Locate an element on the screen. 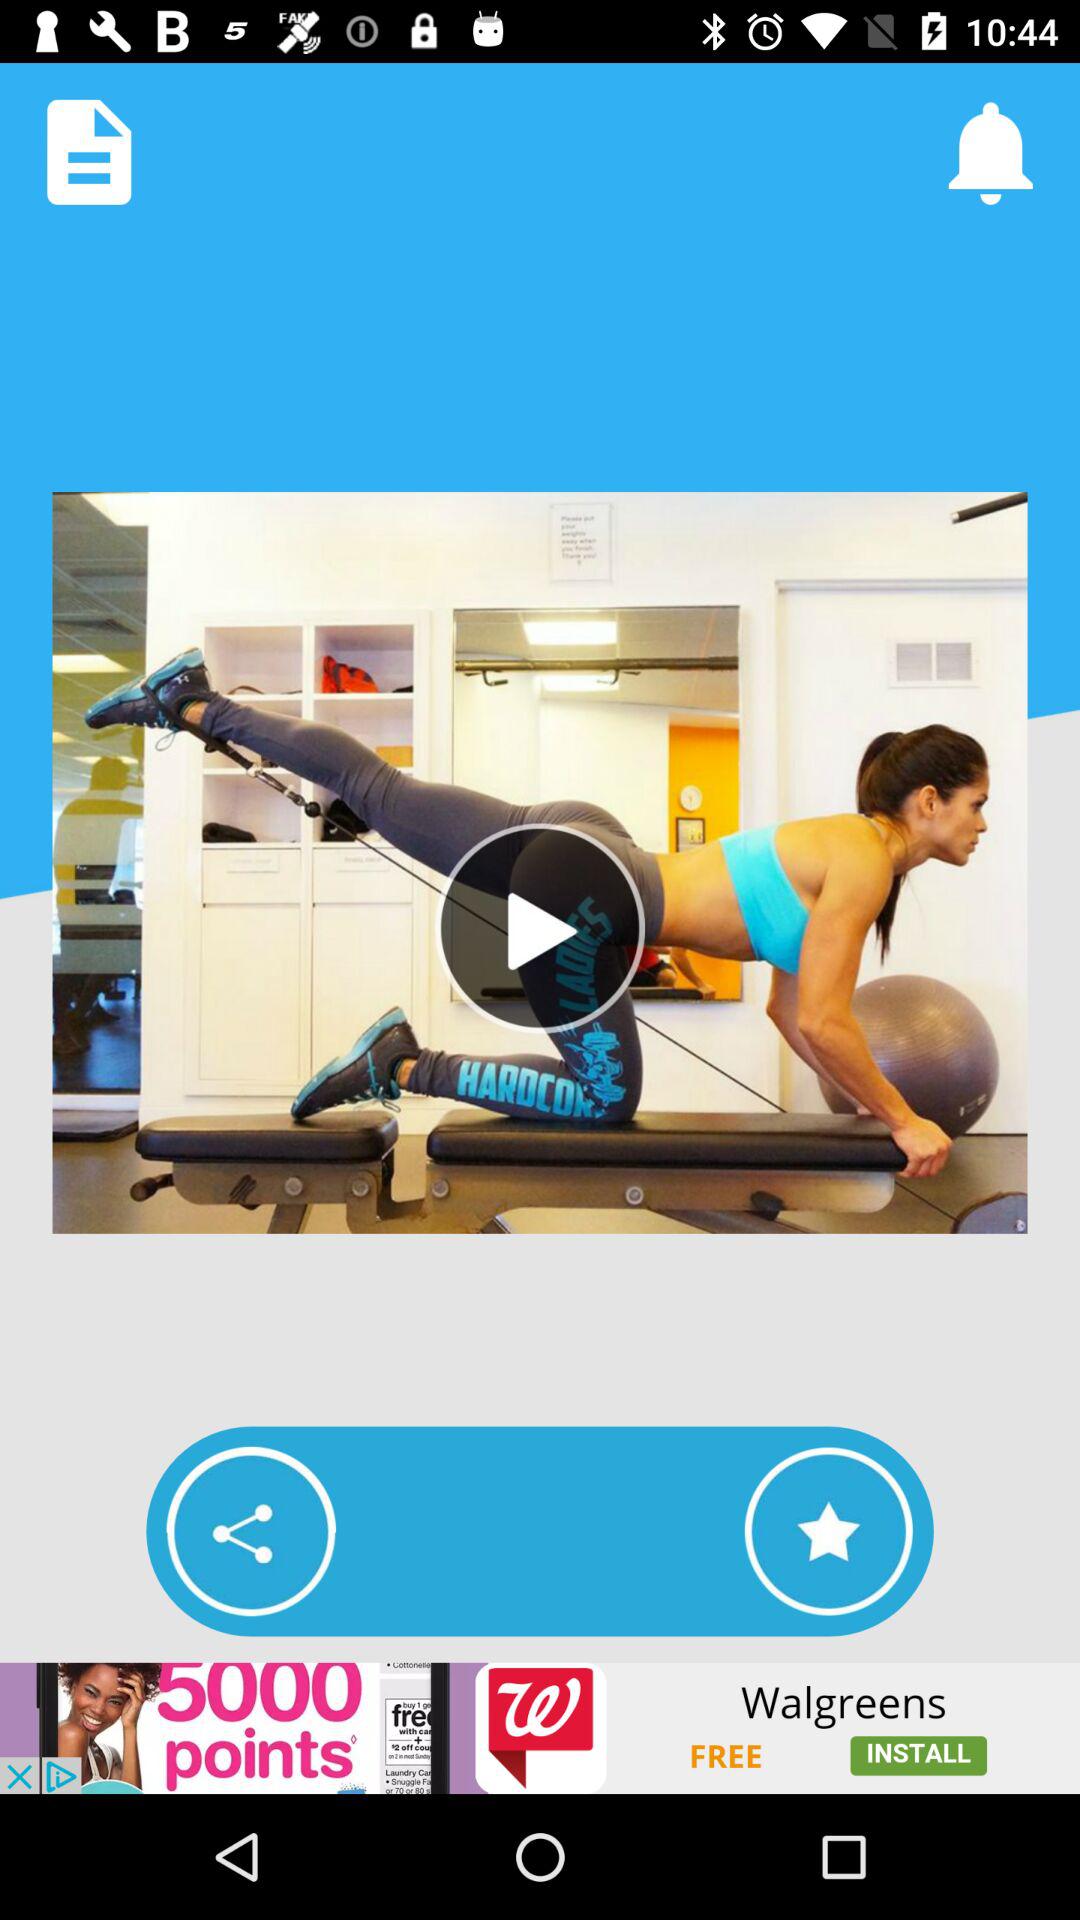  favorite the video is located at coordinates (828, 1531).